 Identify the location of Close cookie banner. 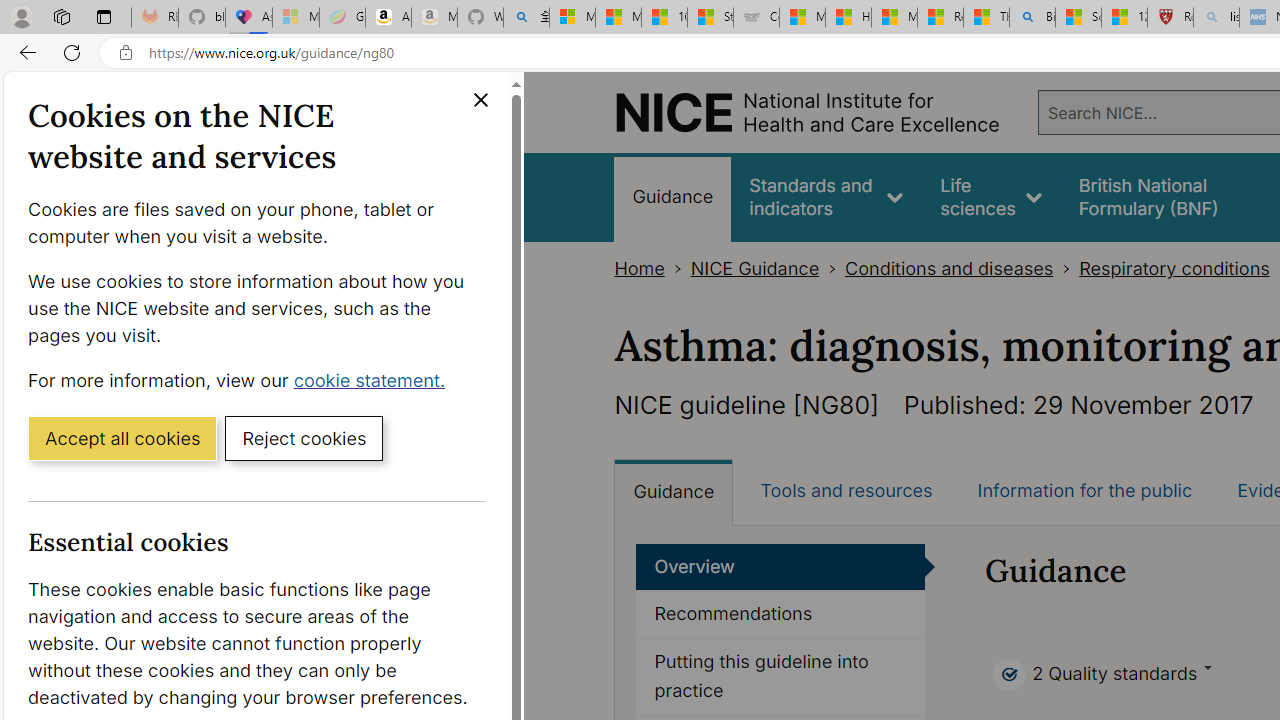
(480, 100).